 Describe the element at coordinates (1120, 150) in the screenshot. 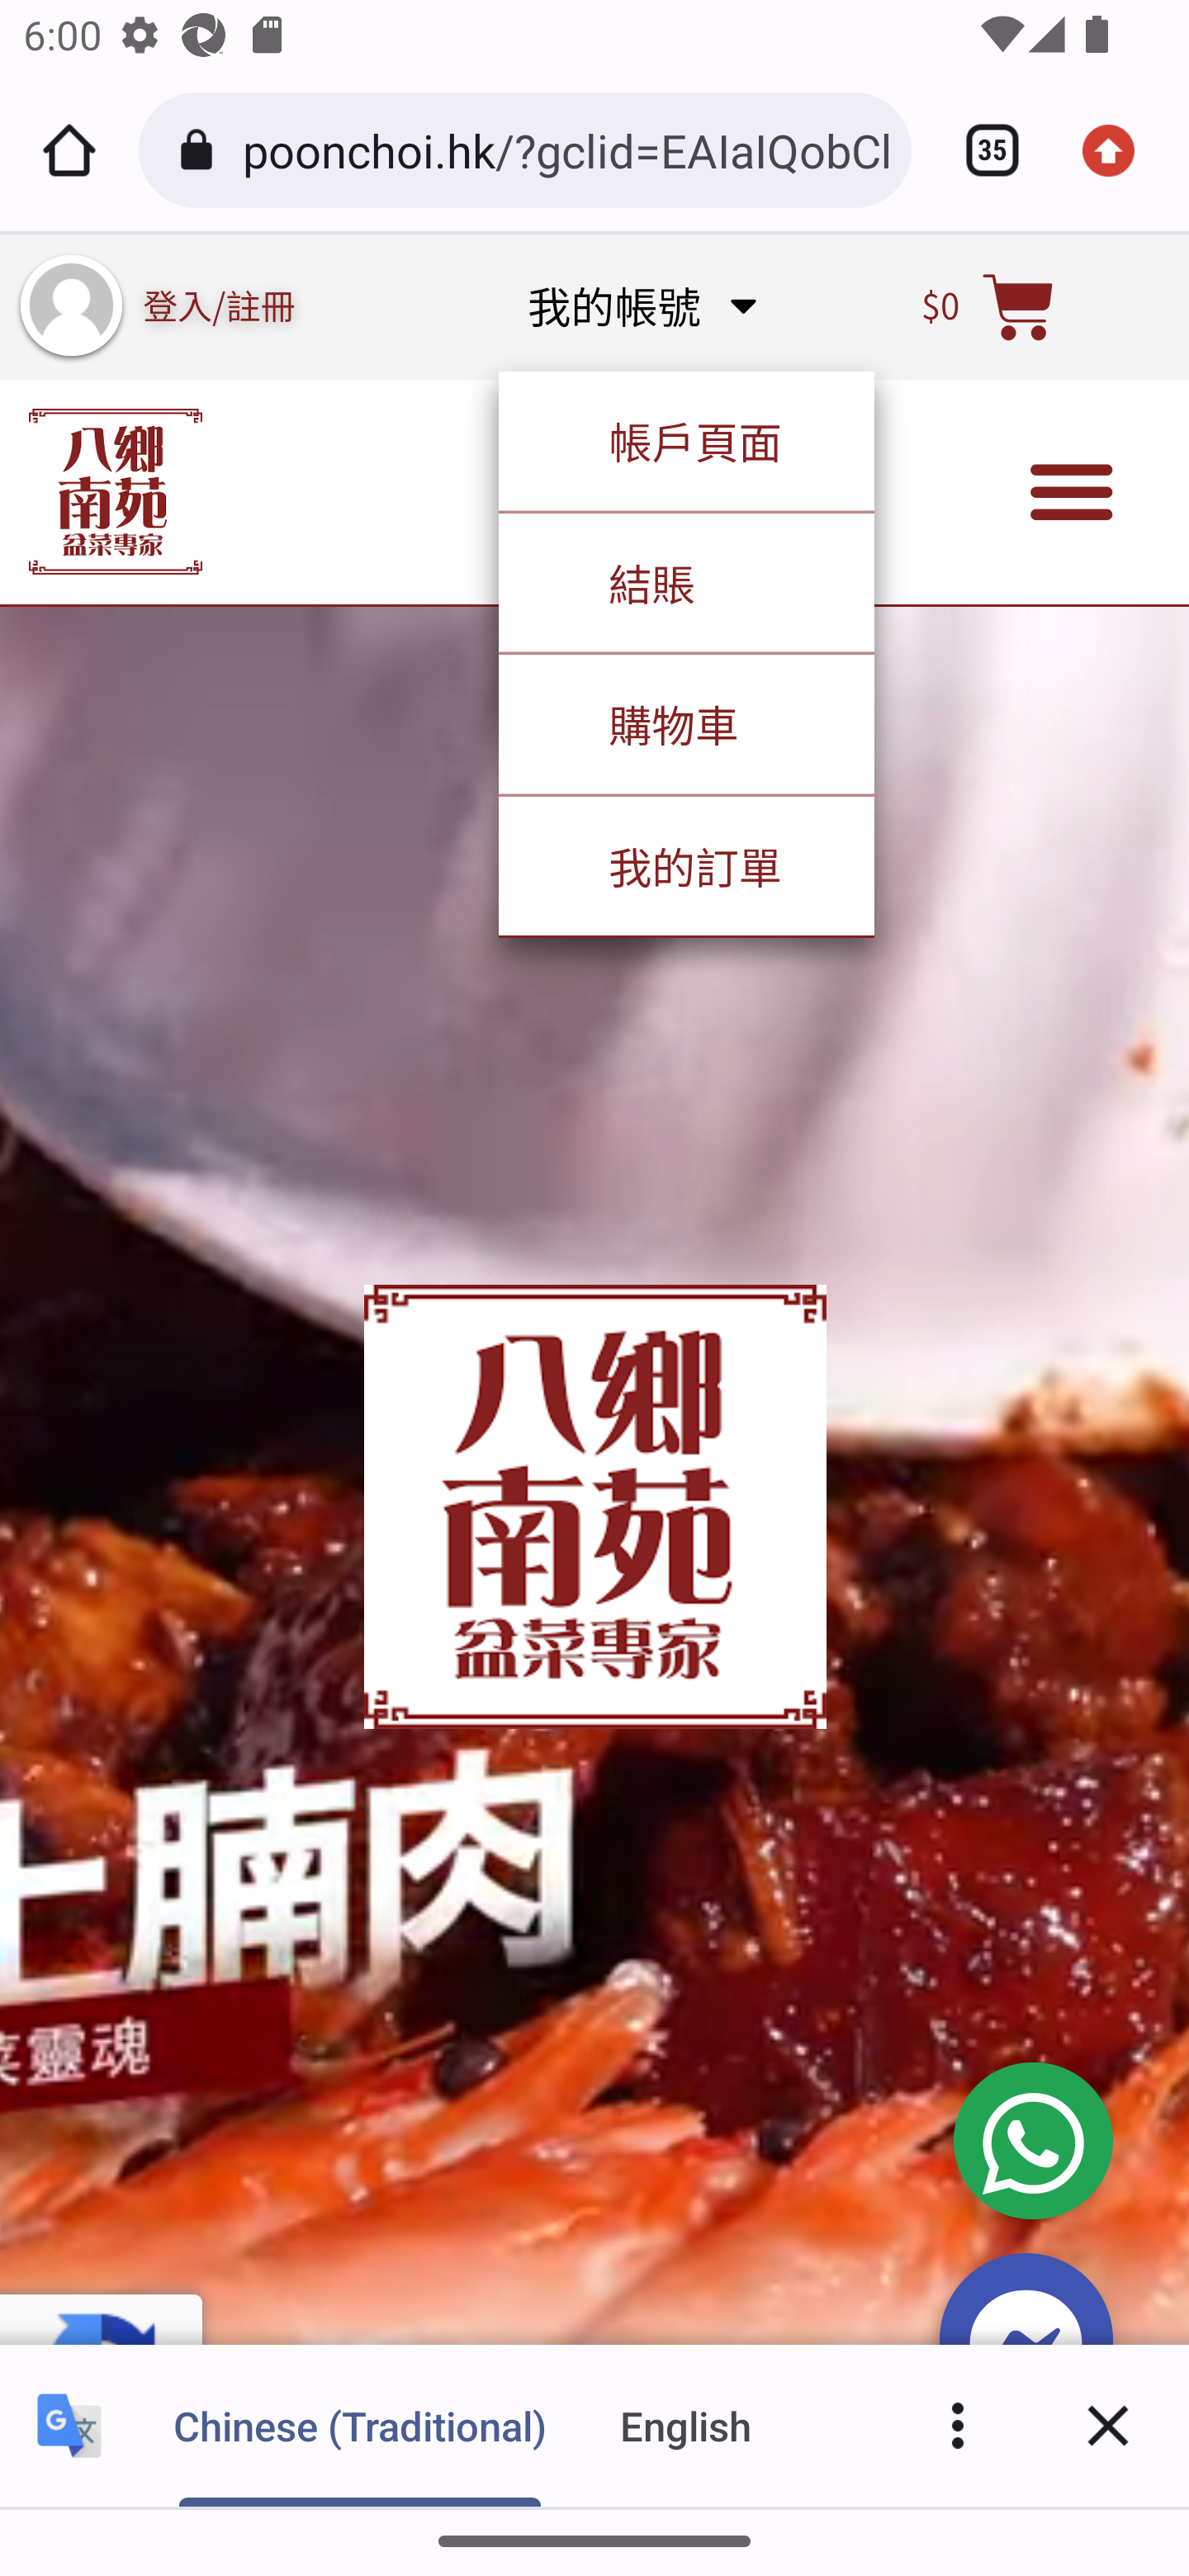

I see `Update available. More options` at that location.